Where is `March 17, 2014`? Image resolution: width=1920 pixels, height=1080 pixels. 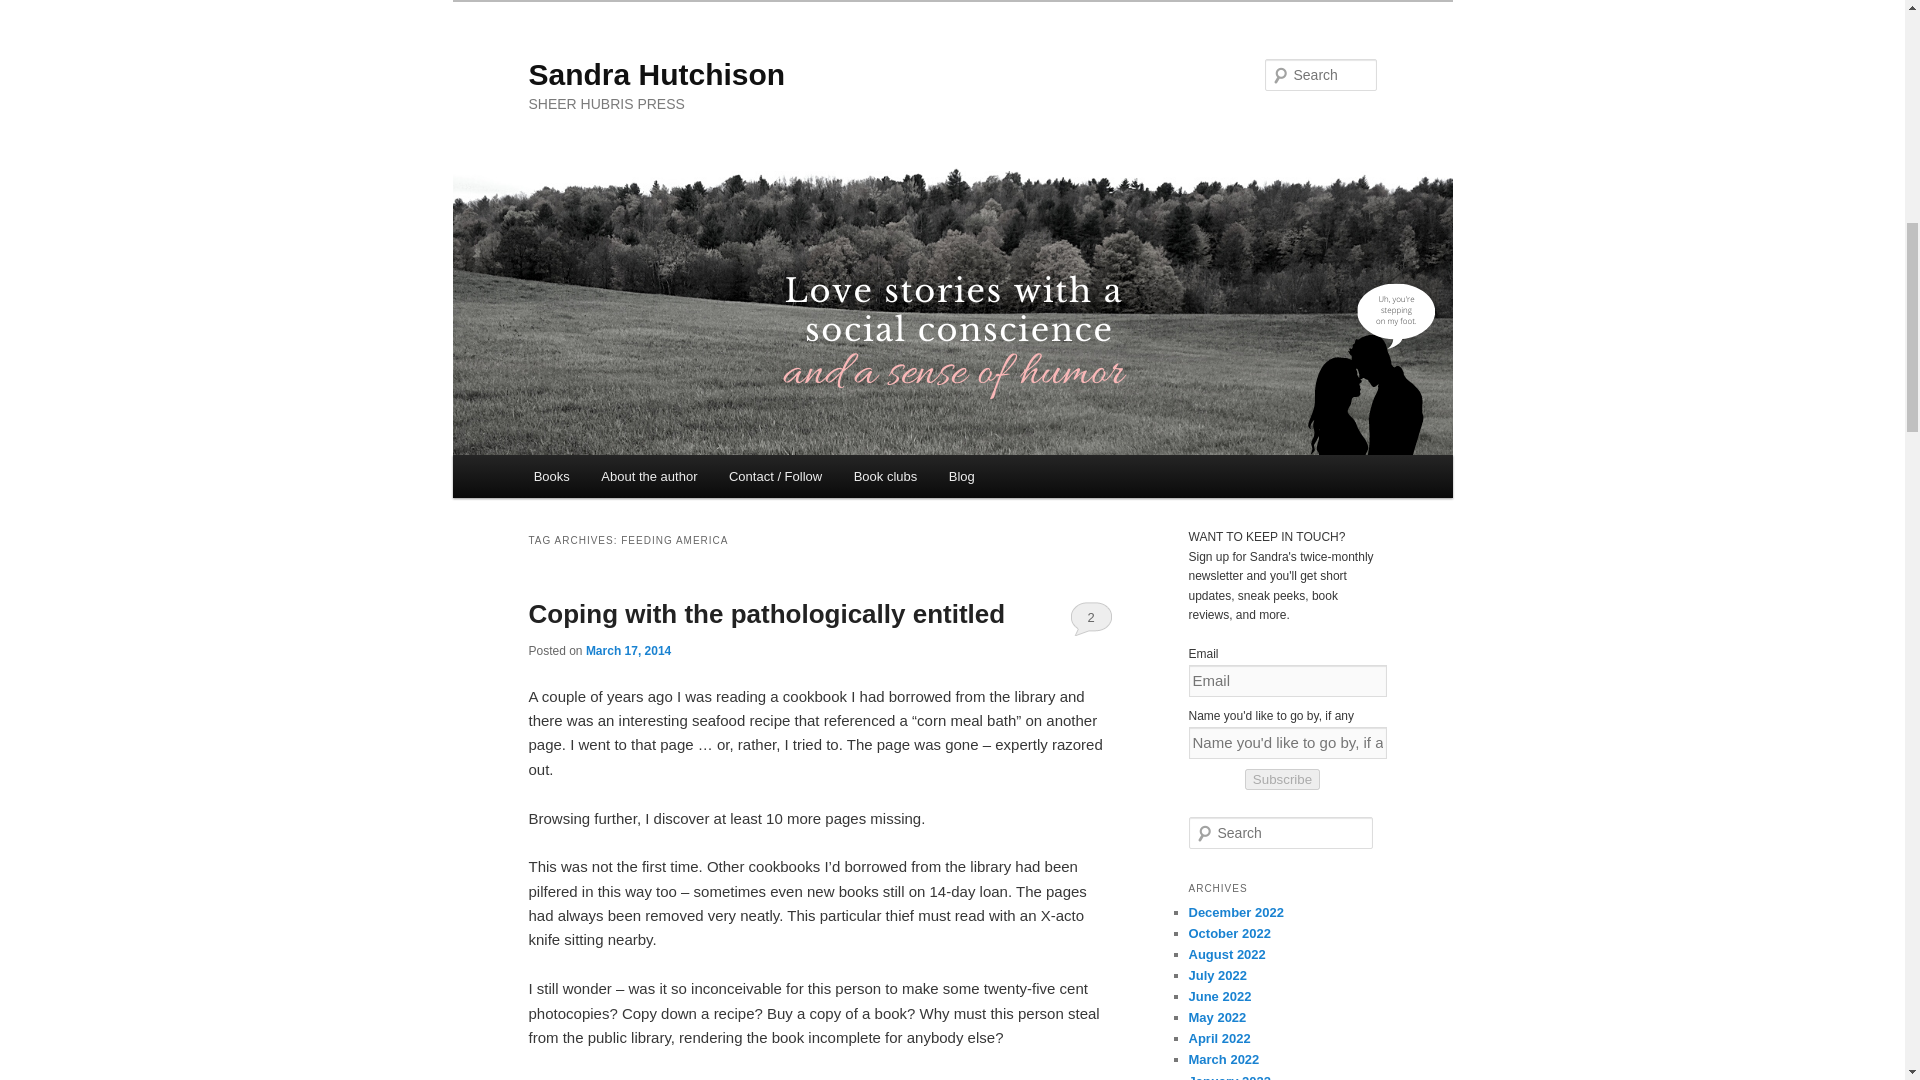 March 17, 2014 is located at coordinates (628, 650).